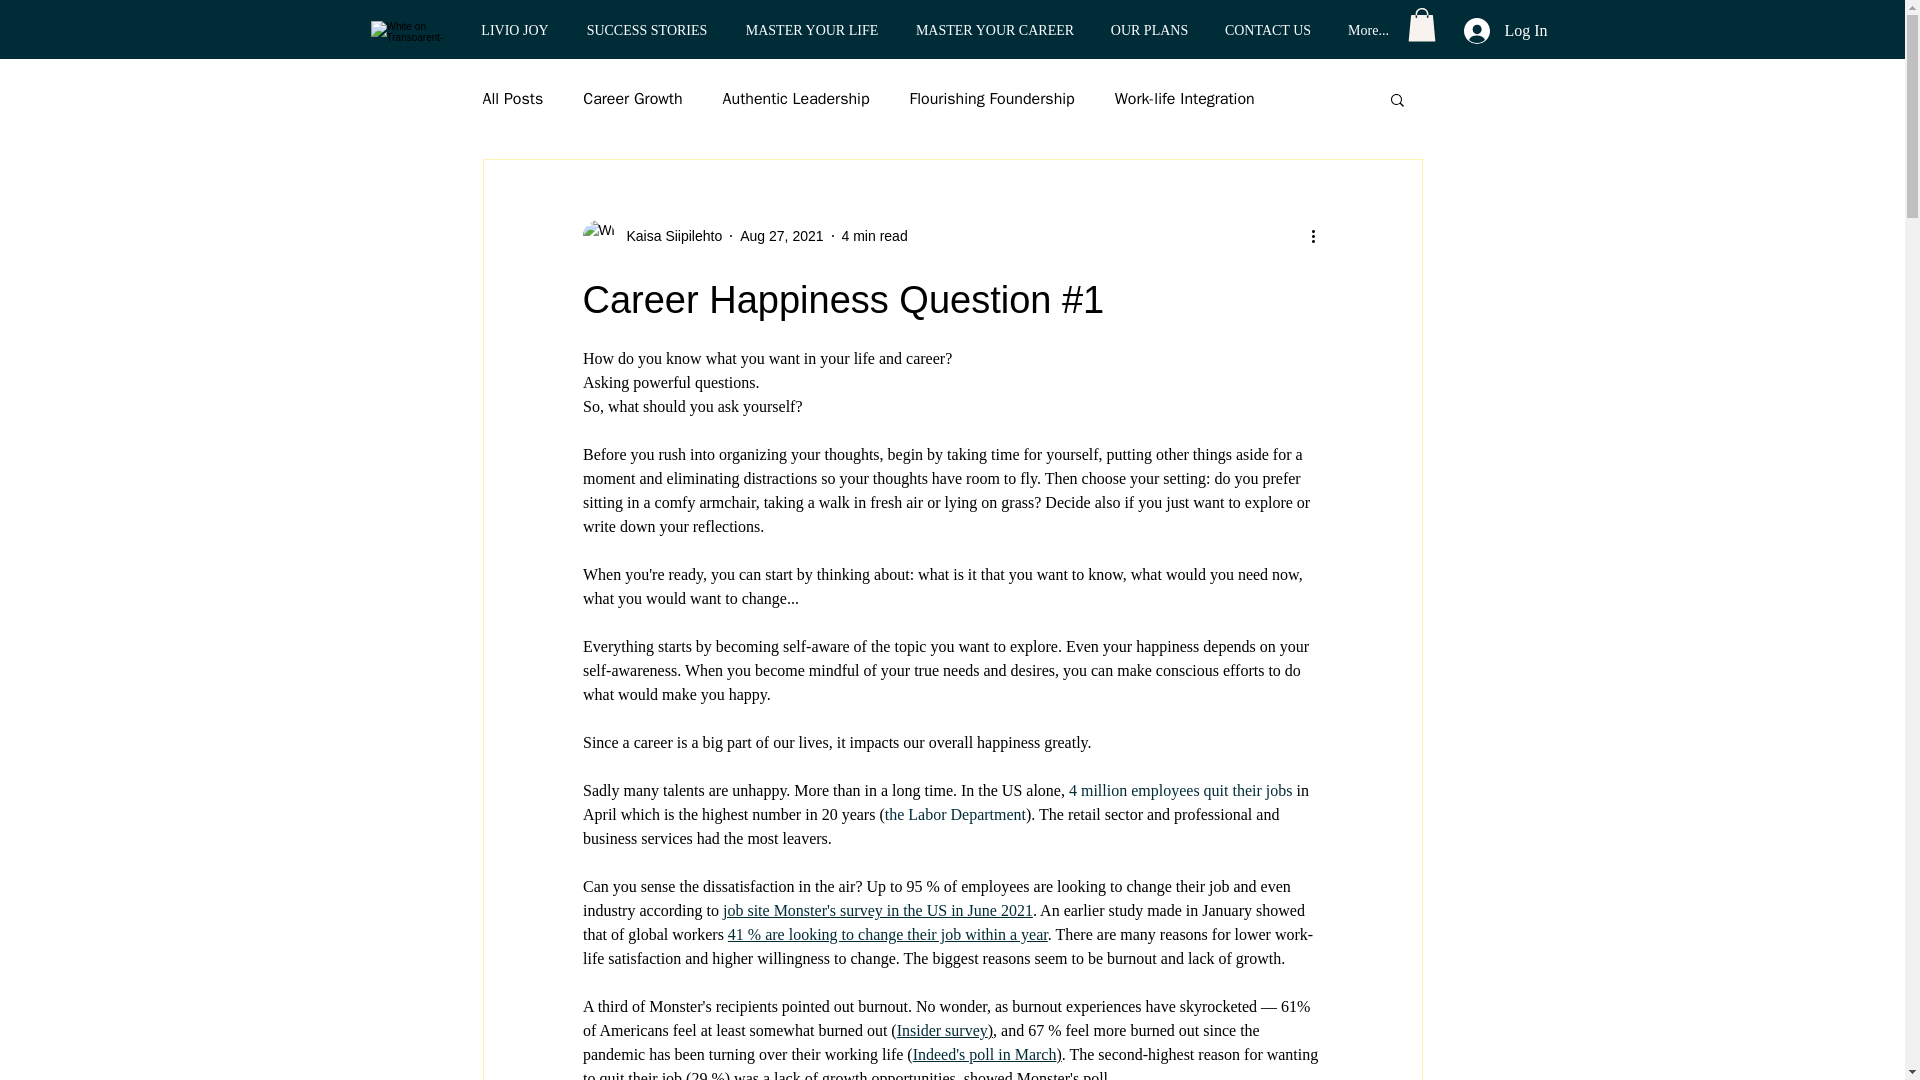  What do you see at coordinates (1266, 30) in the screenshot?
I see `CONTACT US` at bounding box center [1266, 30].